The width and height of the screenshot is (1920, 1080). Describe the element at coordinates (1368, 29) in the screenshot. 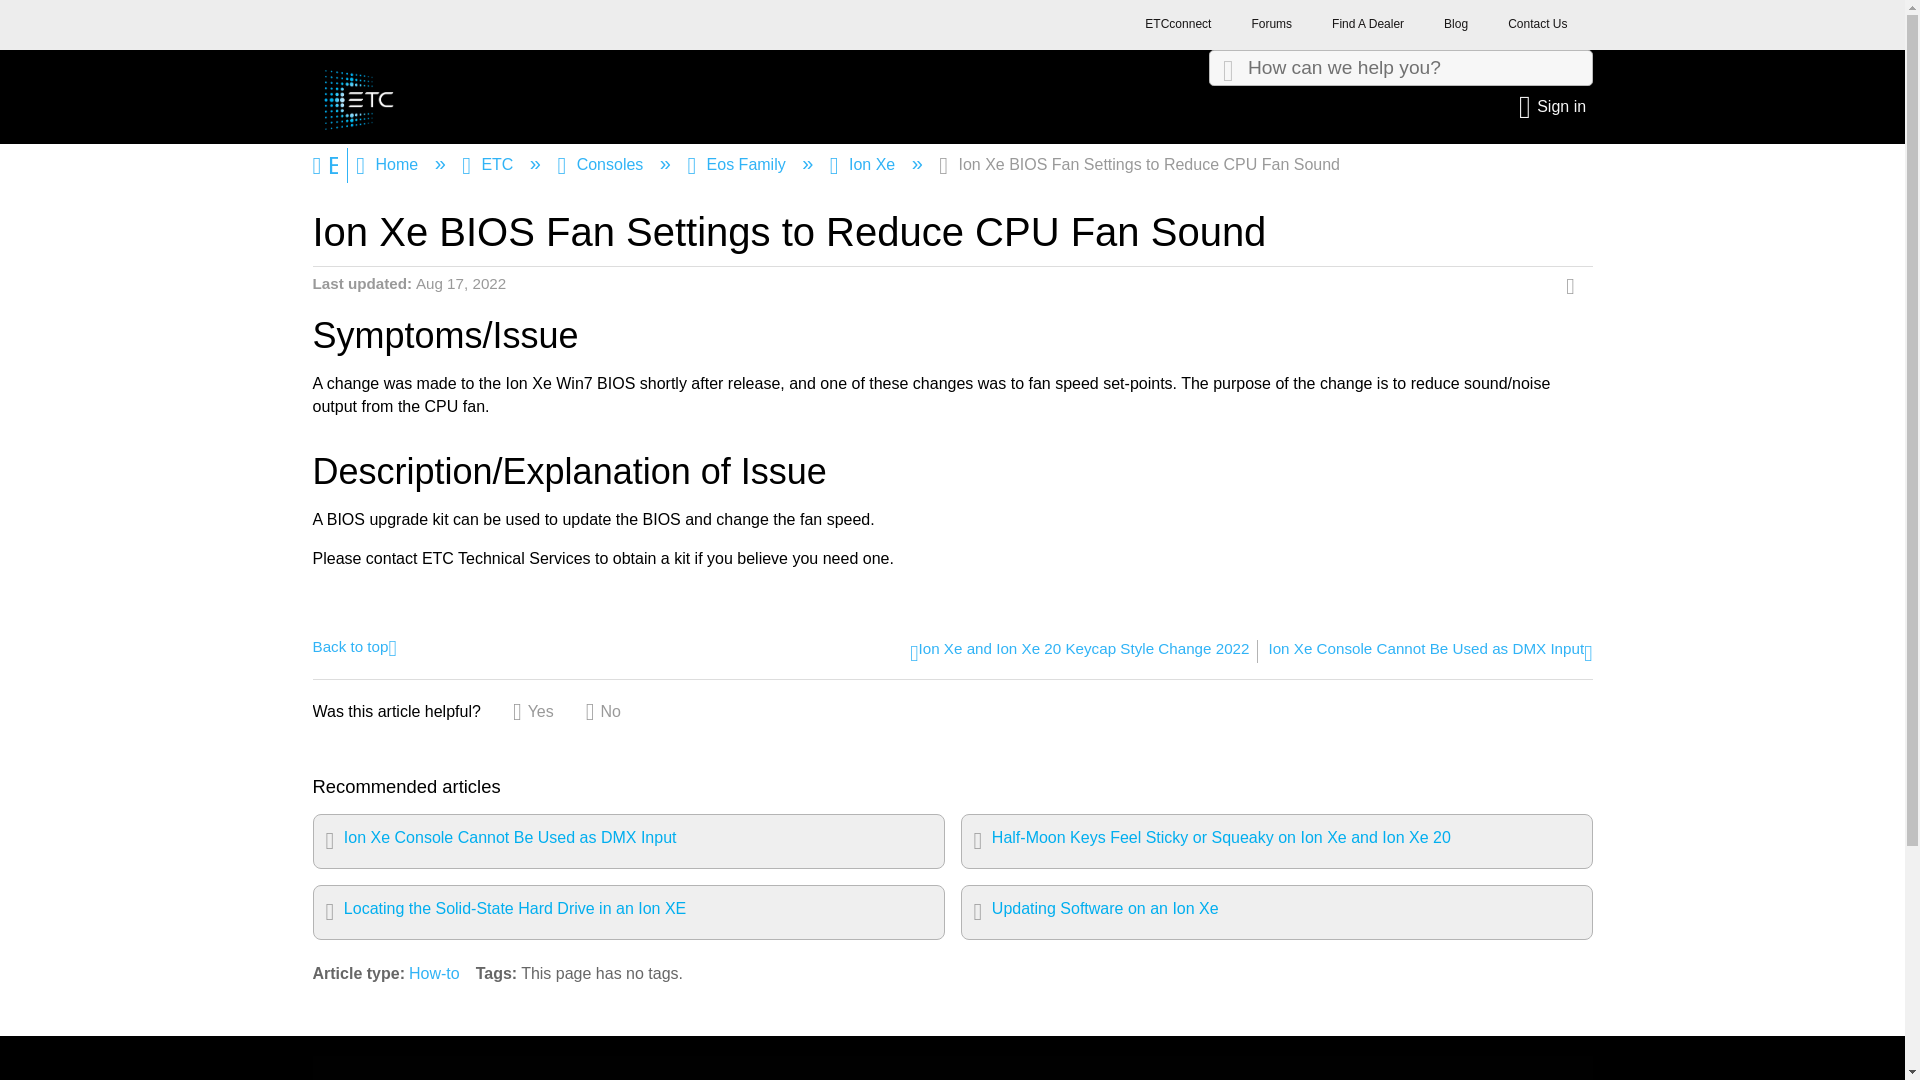

I see `Find A Dealer` at that location.